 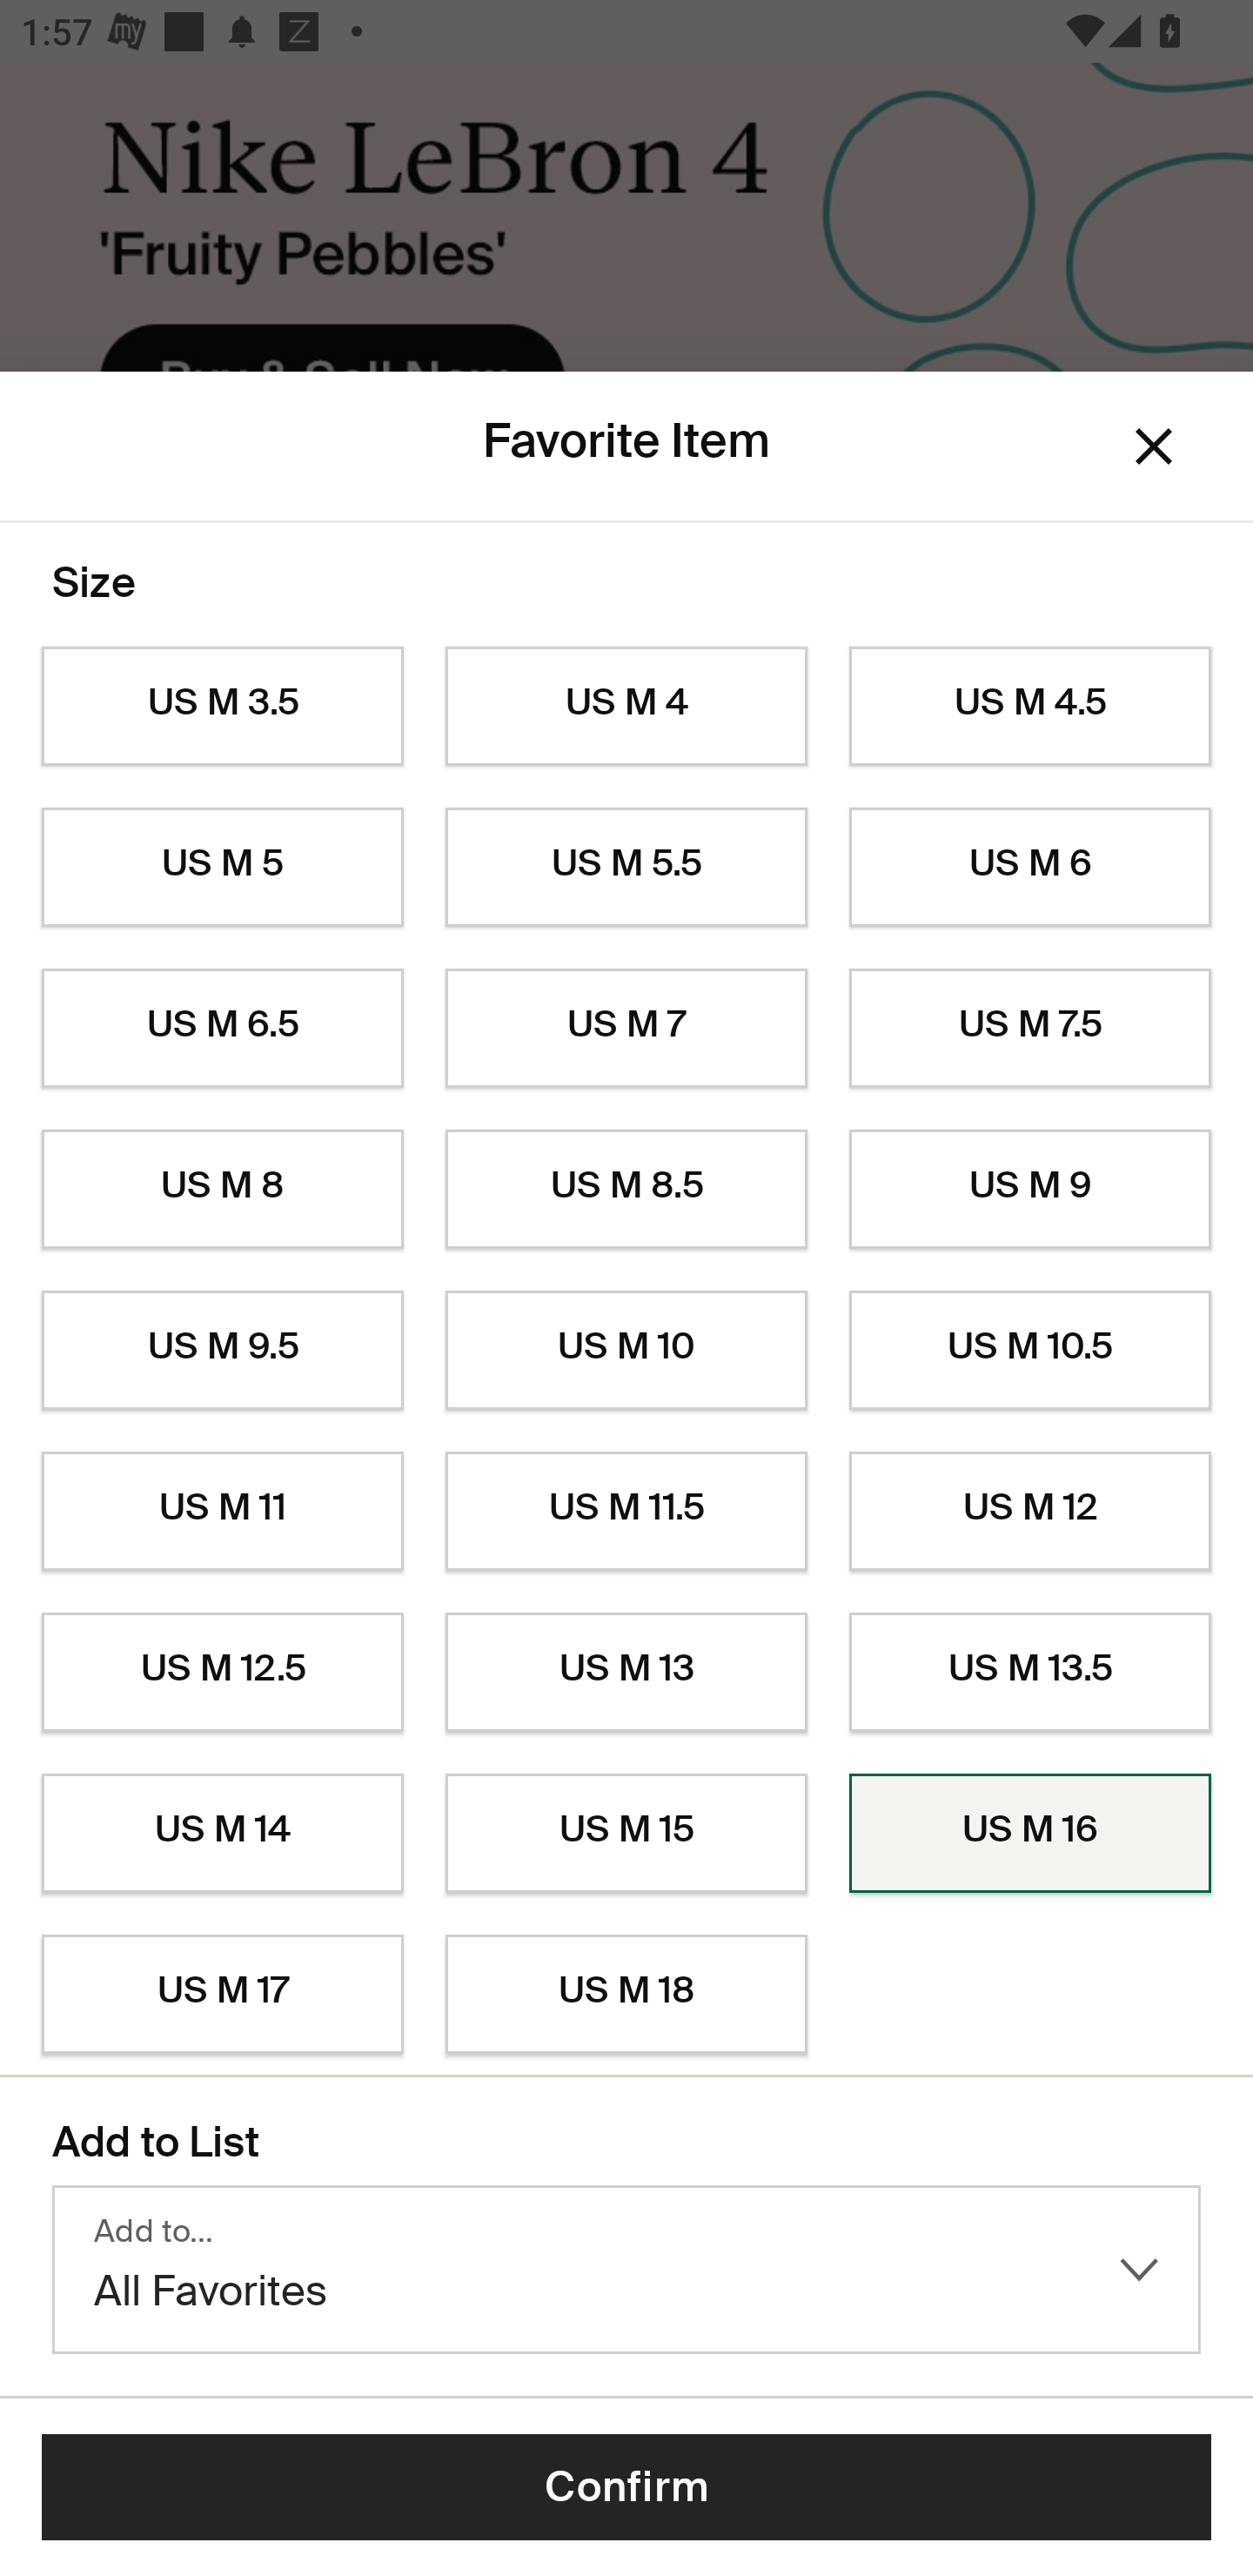 I want to click on US M 9.5, so click(x=222, y=1351).